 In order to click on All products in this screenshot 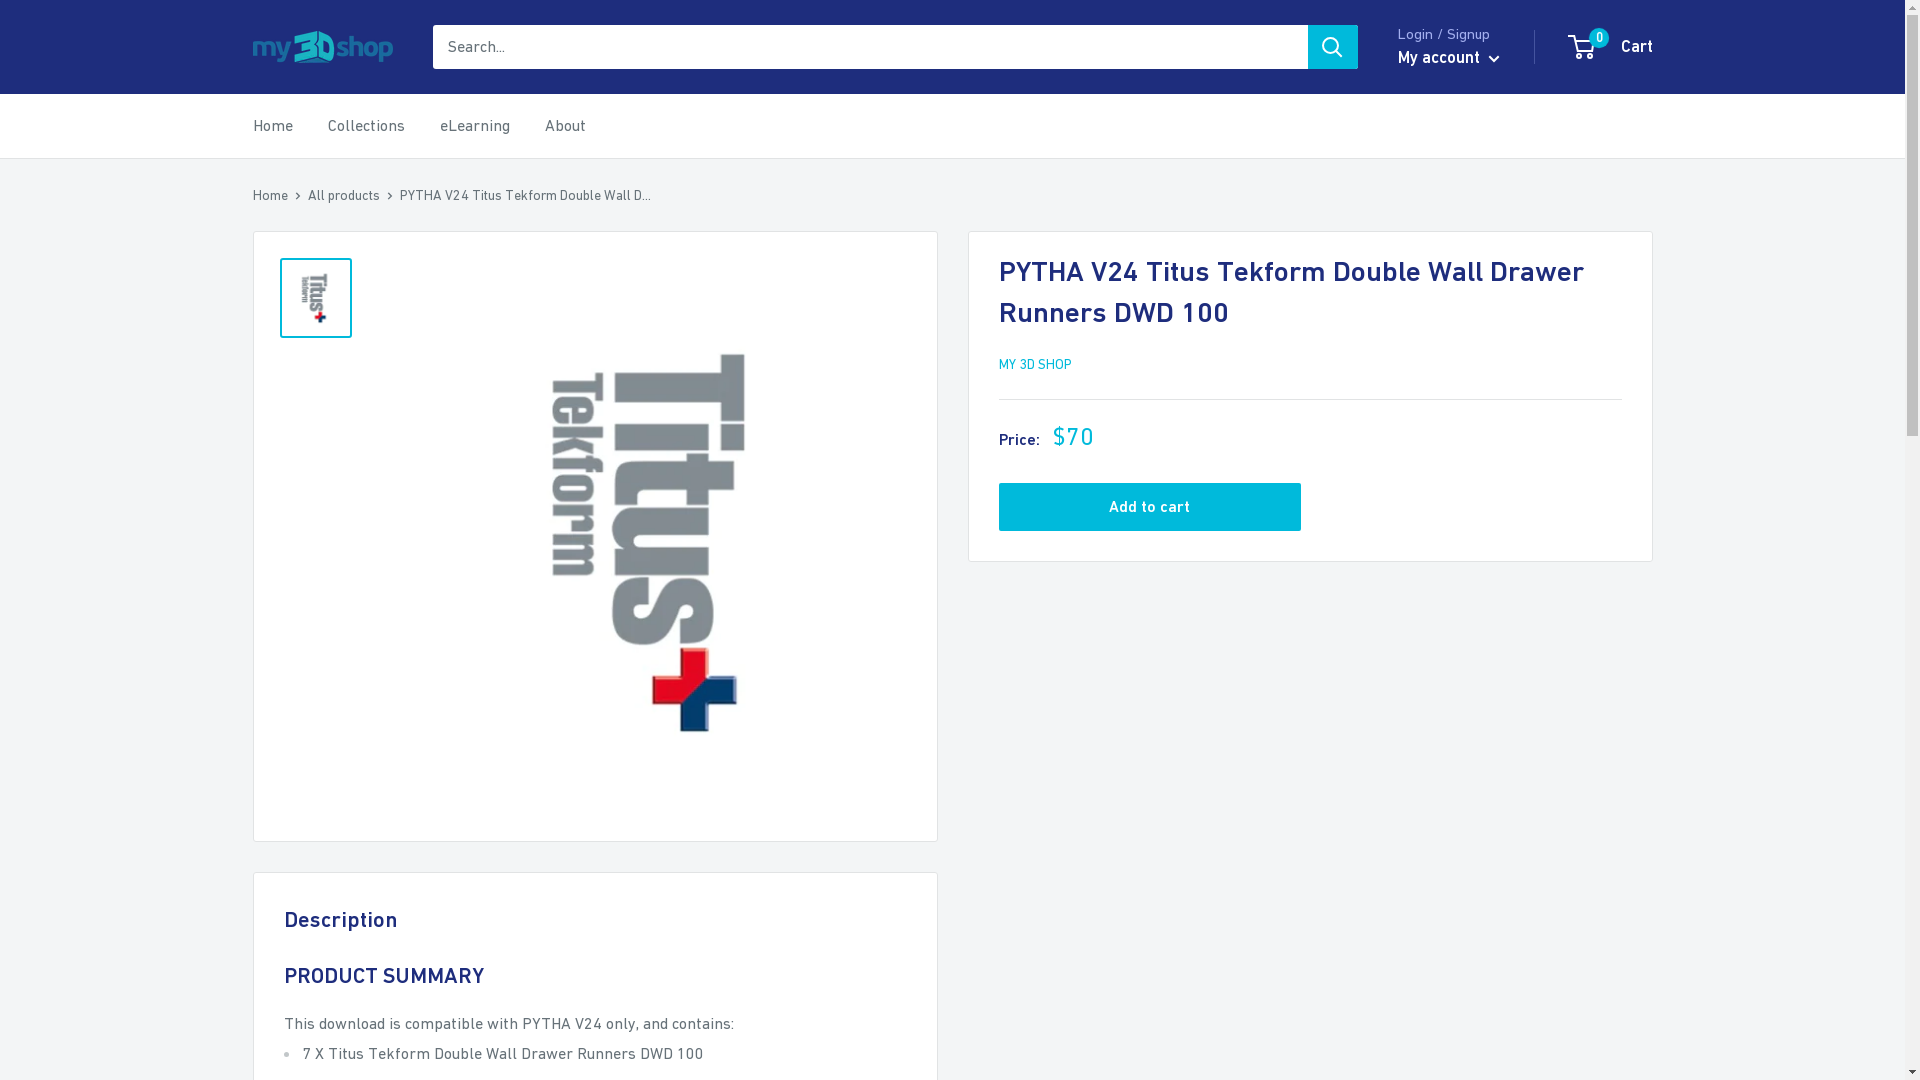, I will do `click(344, 194)`.